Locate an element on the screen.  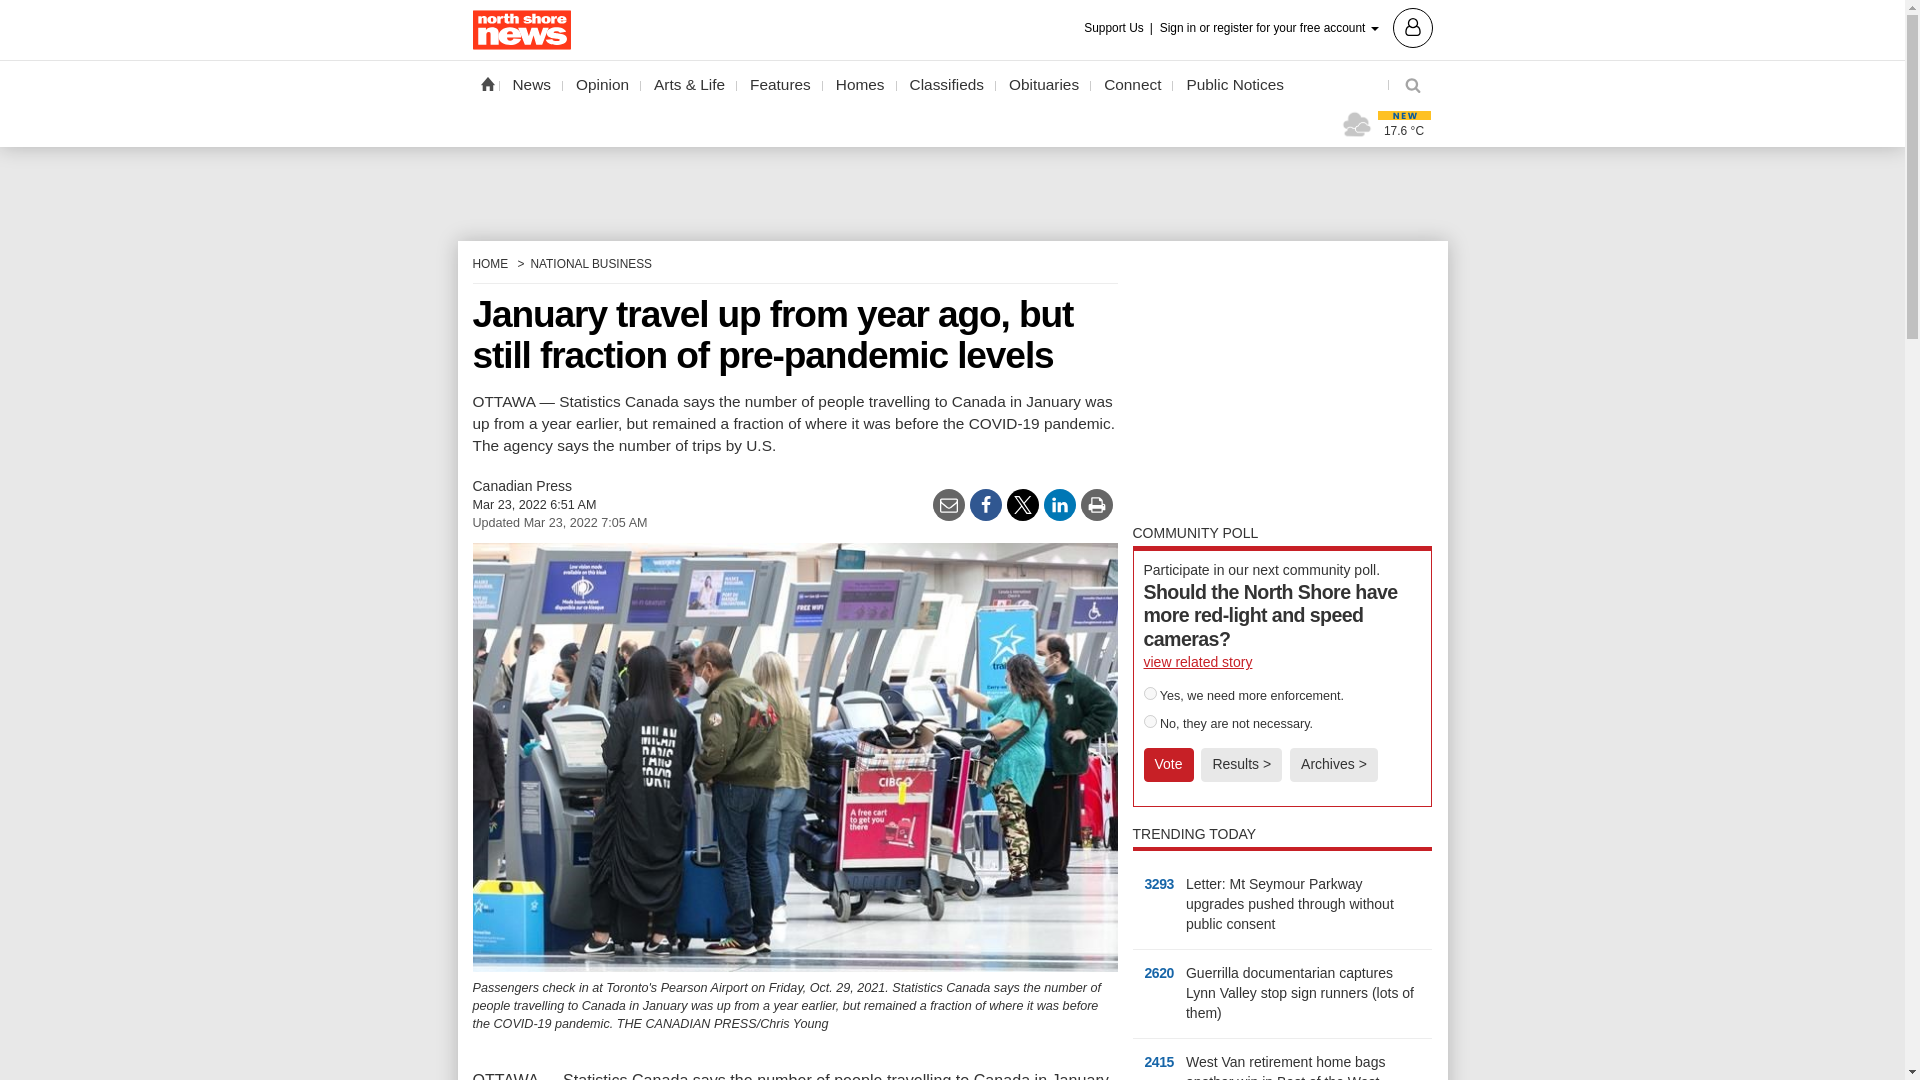
115147 is located at coordinates (1150, 720).